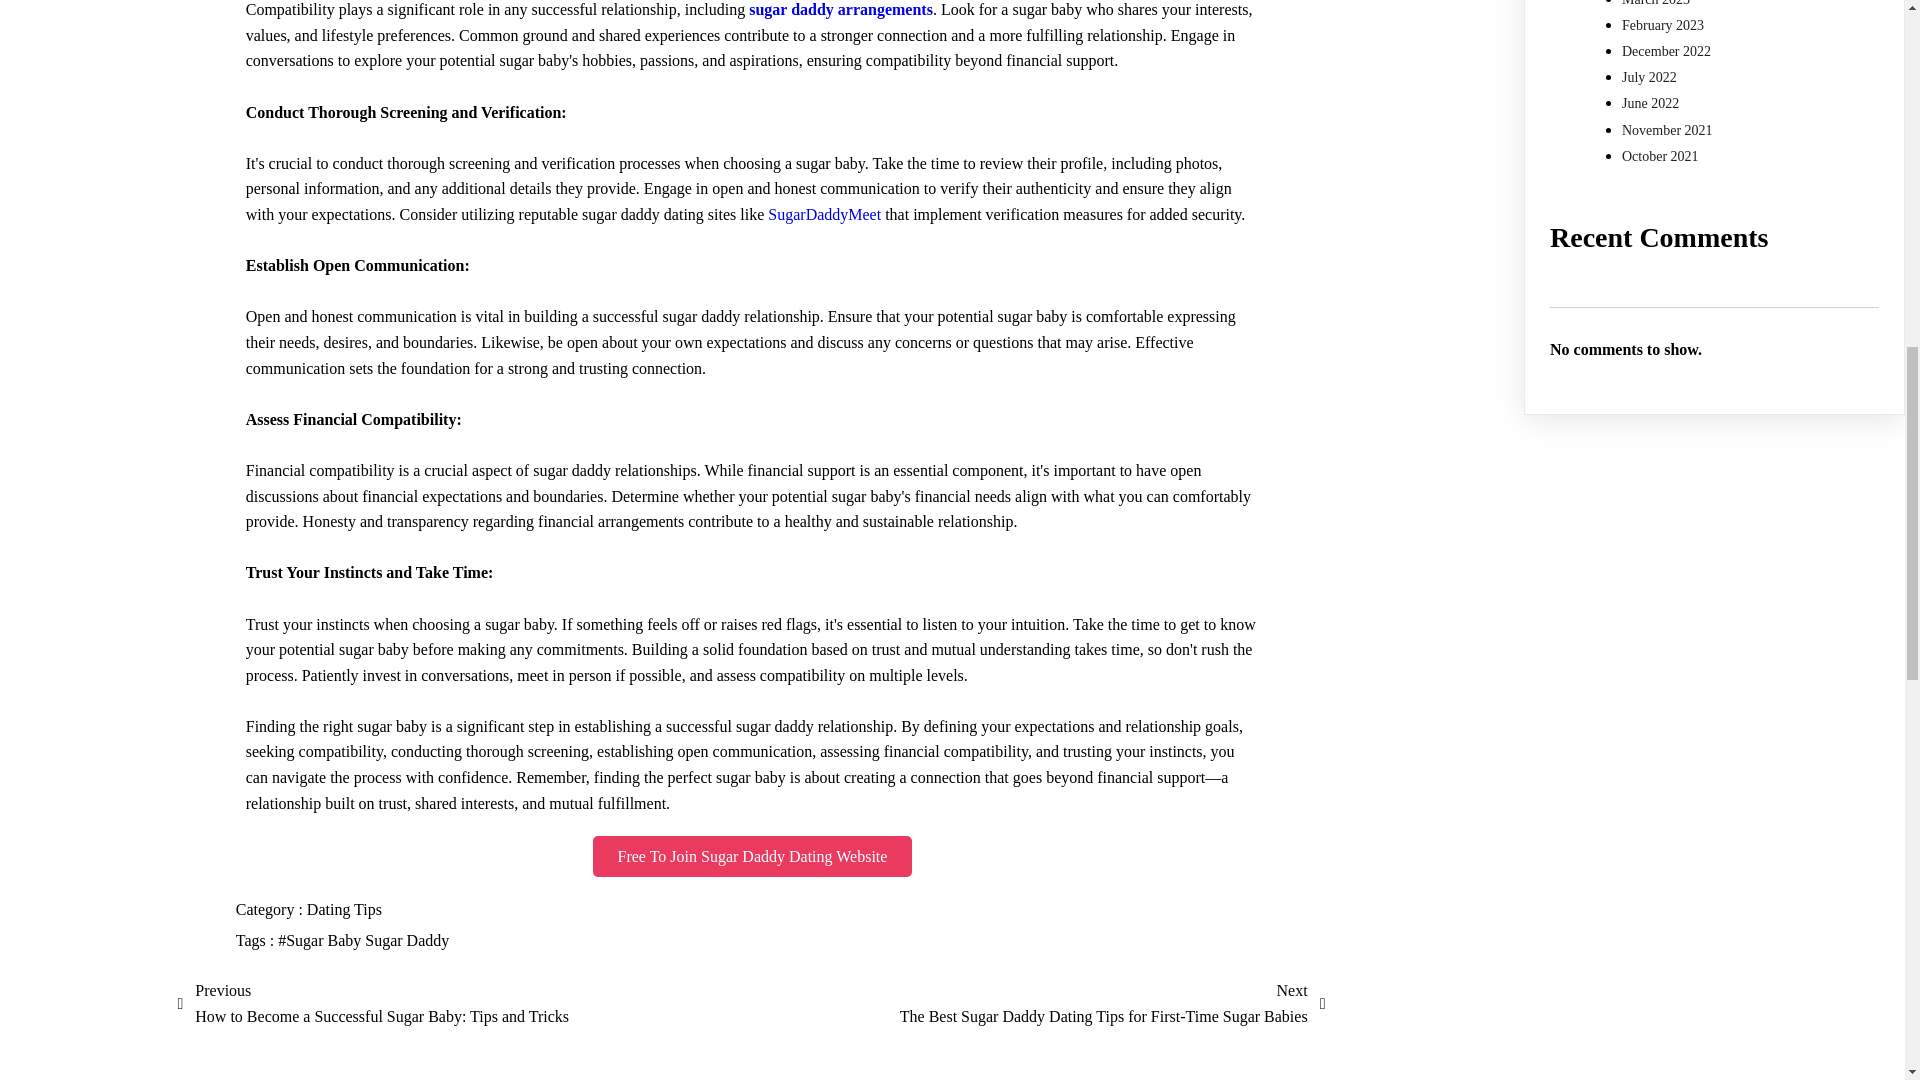 This screenshot has width=1920, height=1080. I want to click on June 2022, so click(1650, 104).